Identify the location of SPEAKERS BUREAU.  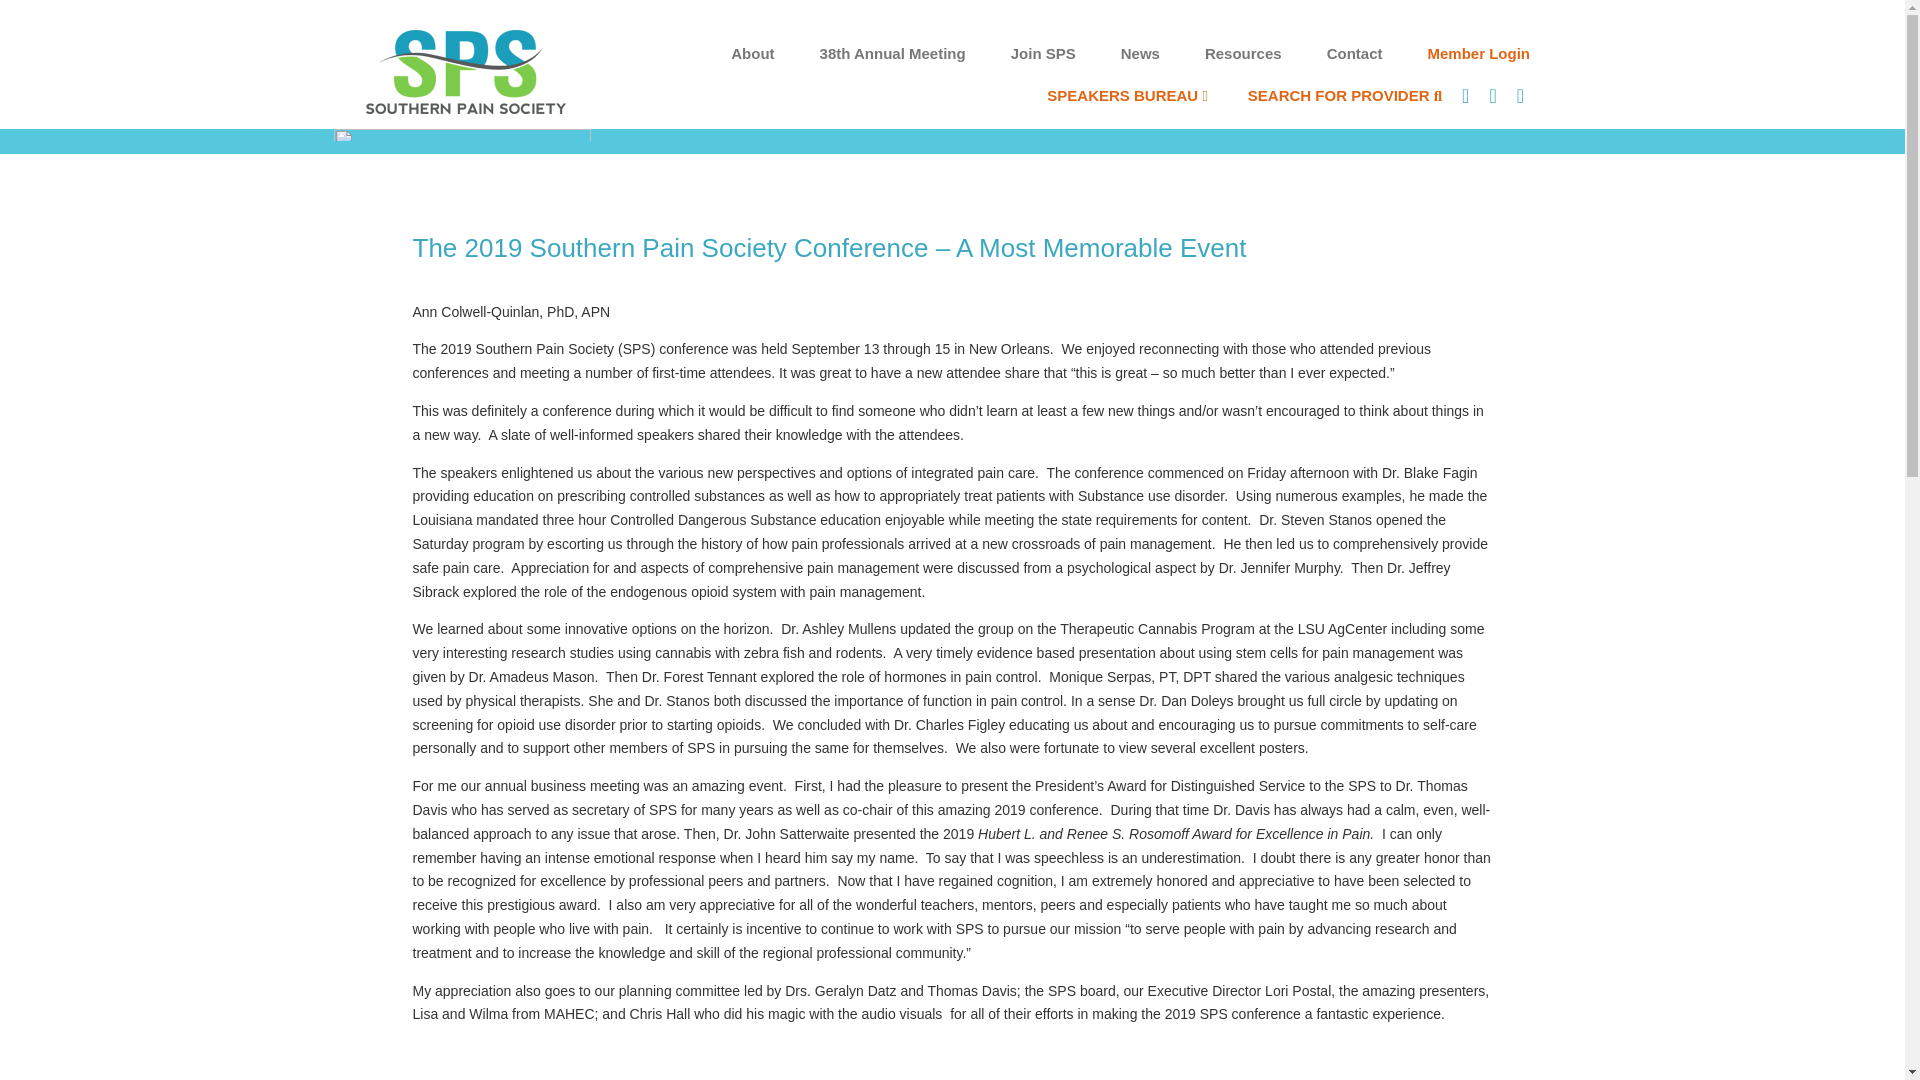
(1126, 95).